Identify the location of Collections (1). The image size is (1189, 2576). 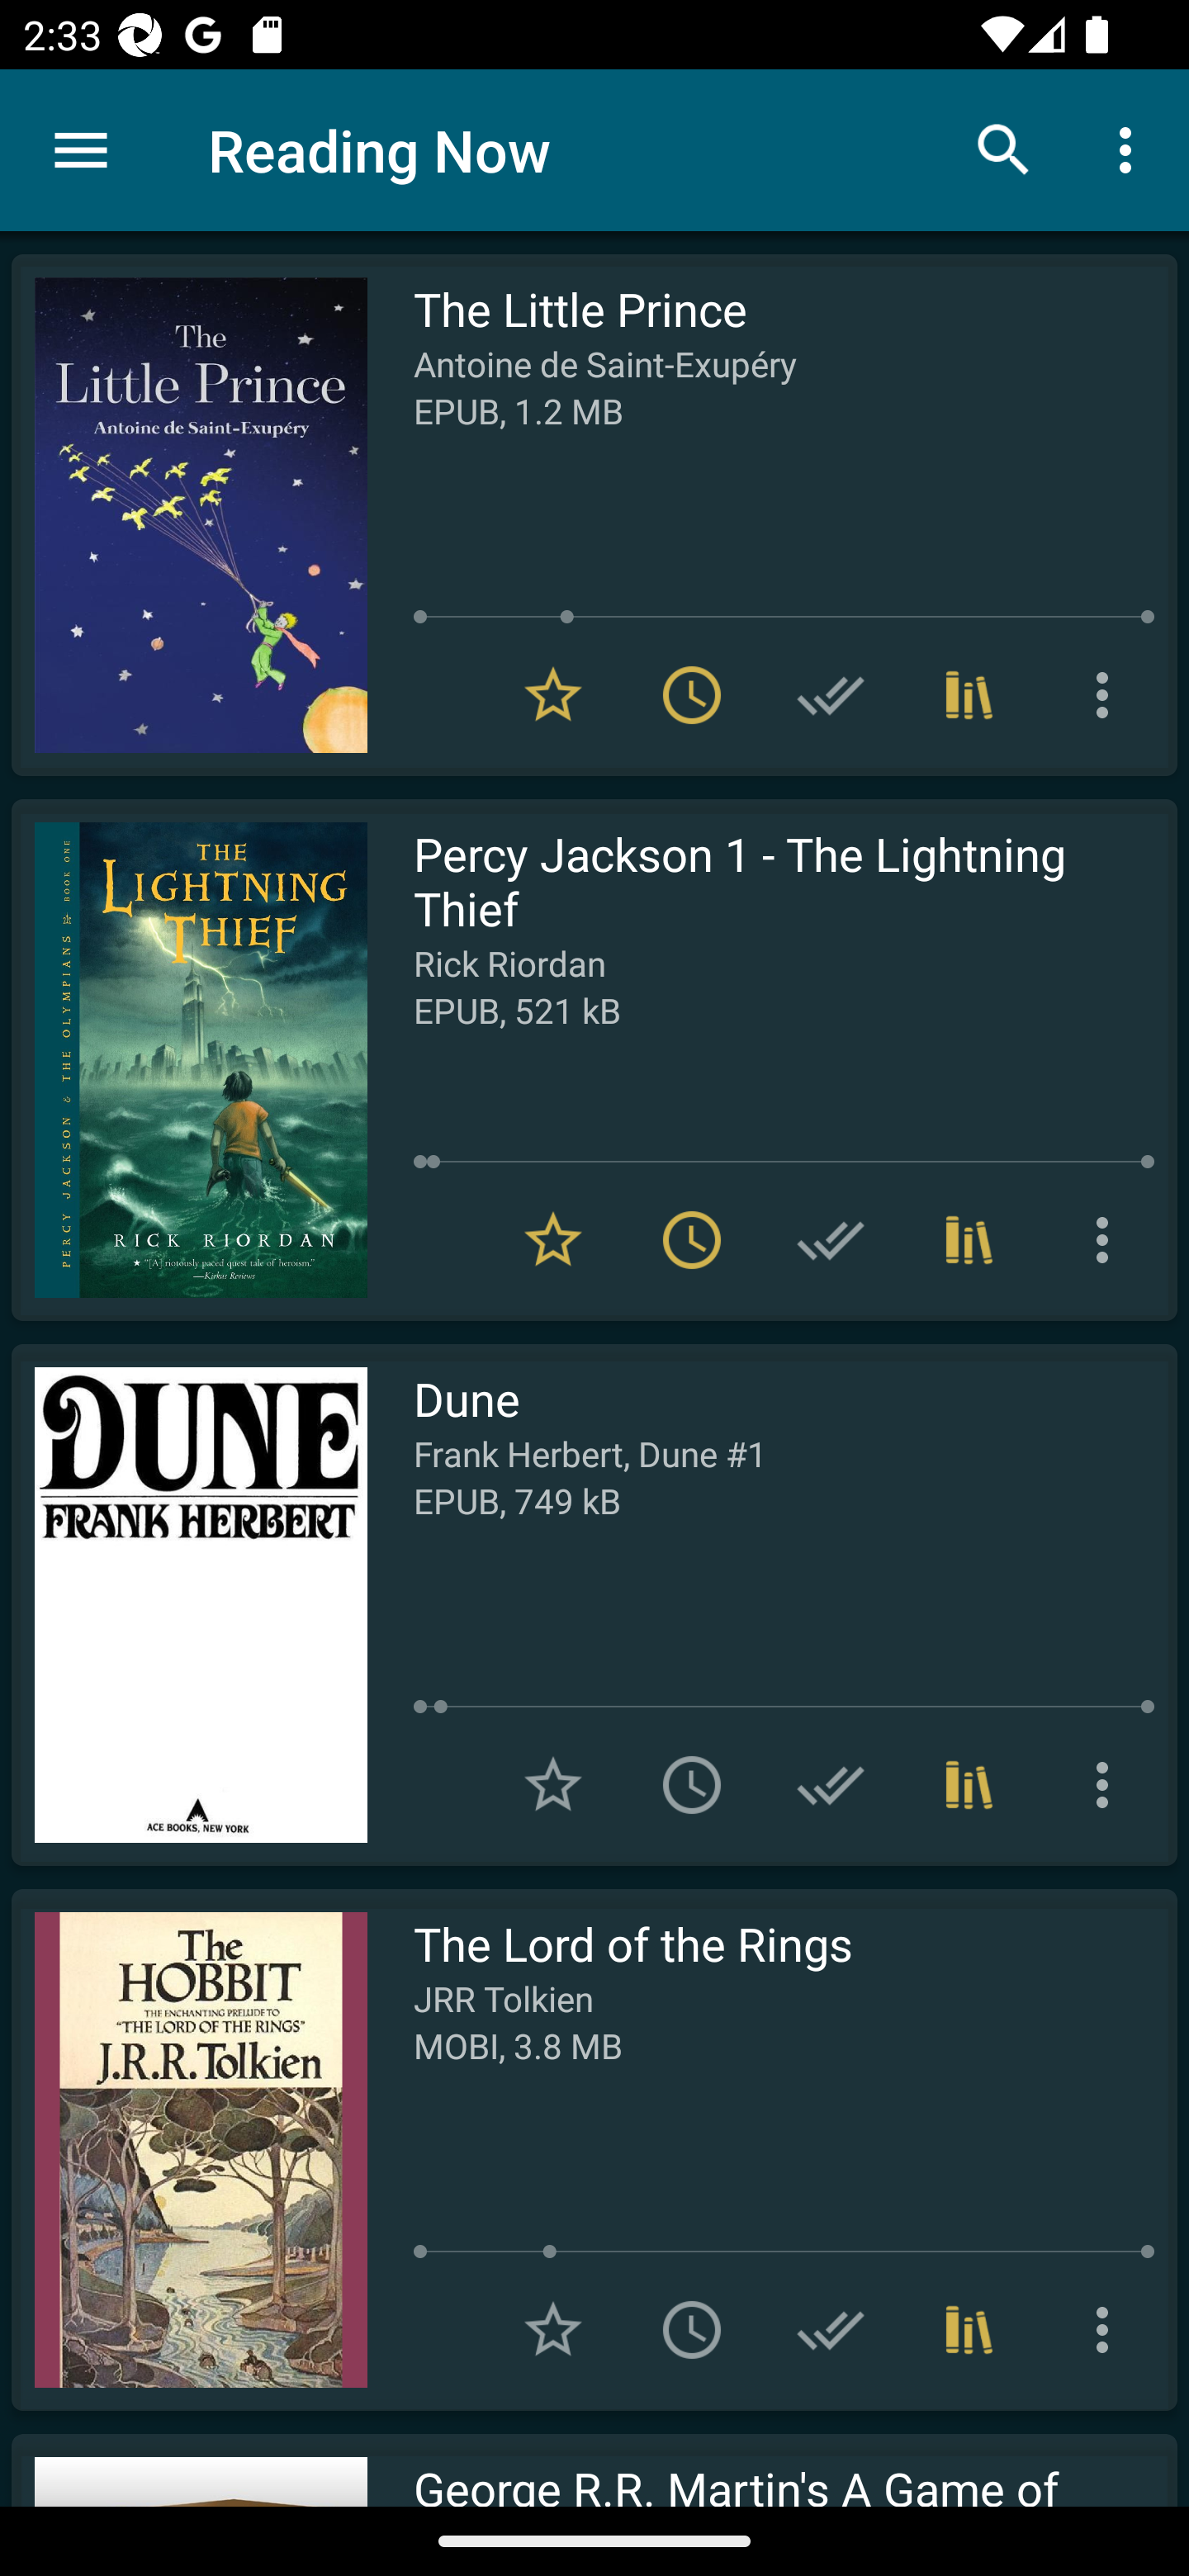
(969, 1785).